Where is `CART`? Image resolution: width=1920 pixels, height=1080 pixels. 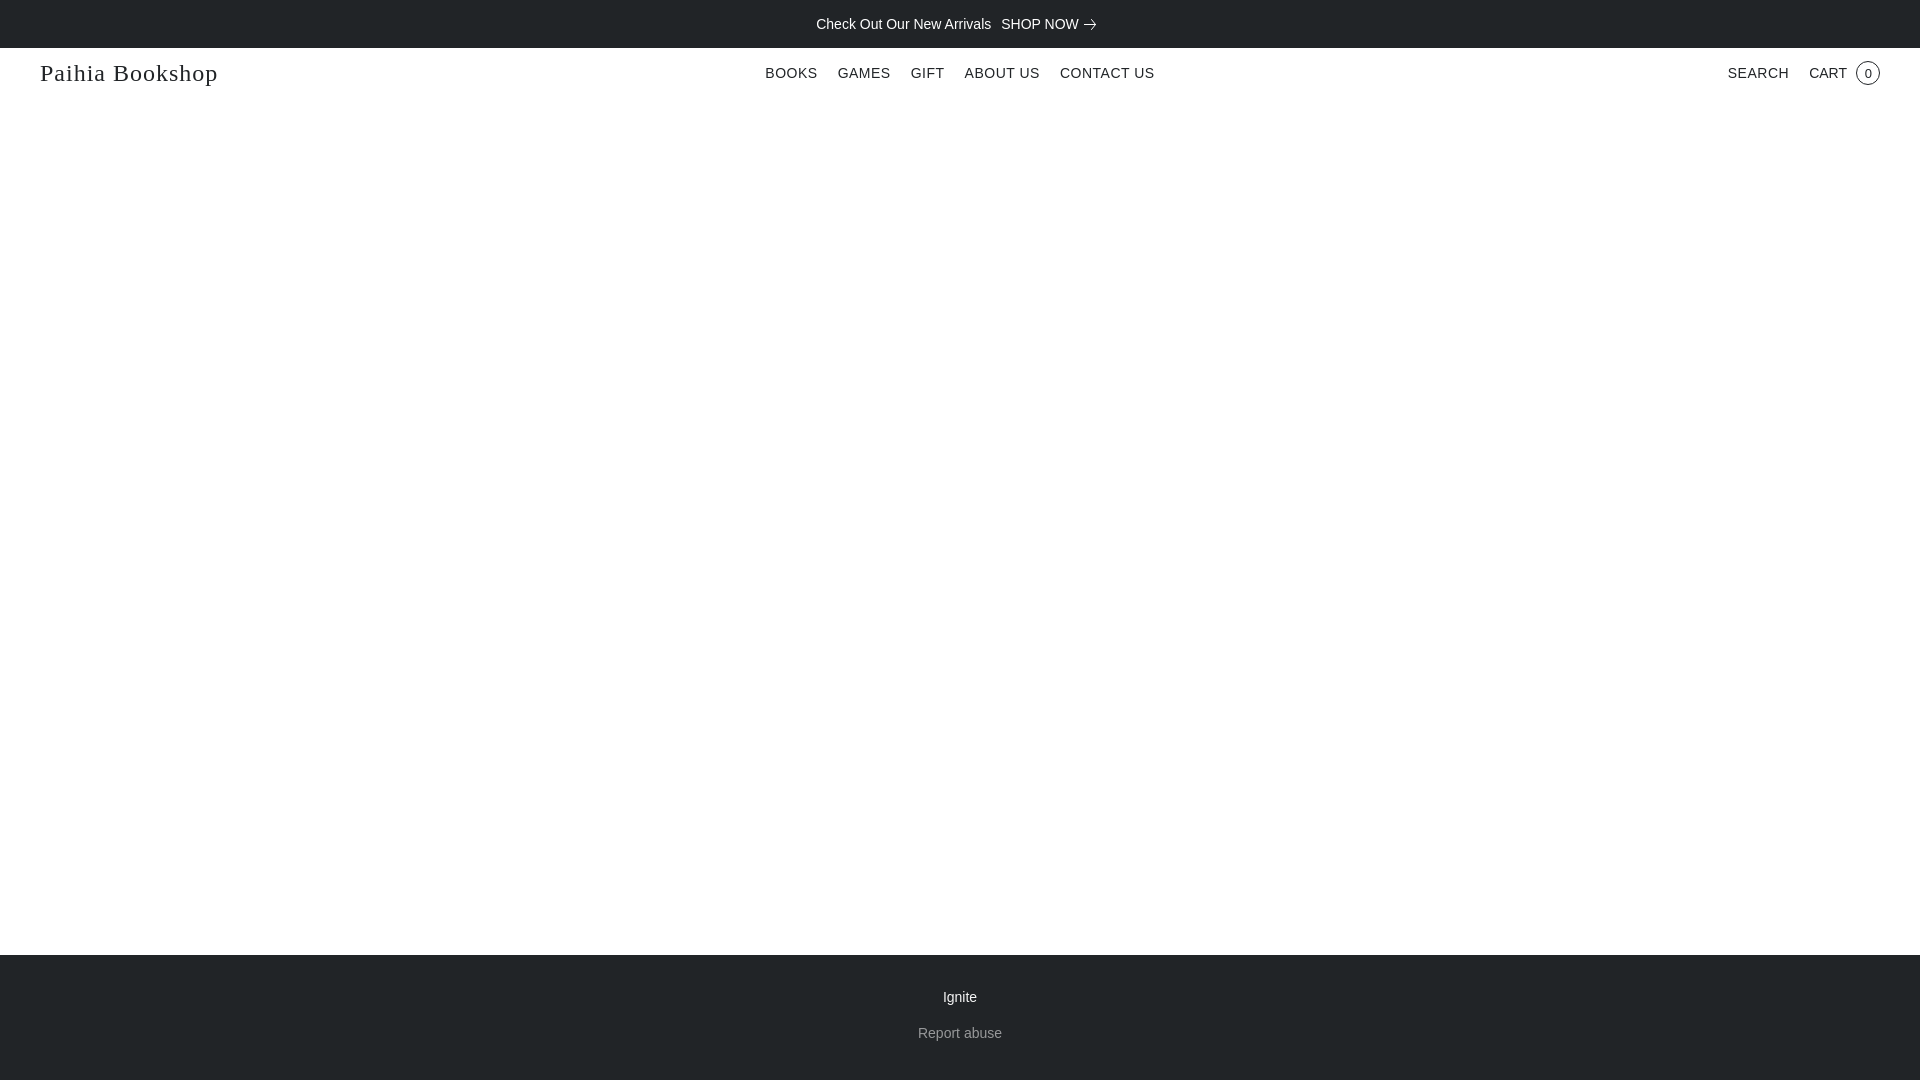
CART is located at coordinates (1844, 72).